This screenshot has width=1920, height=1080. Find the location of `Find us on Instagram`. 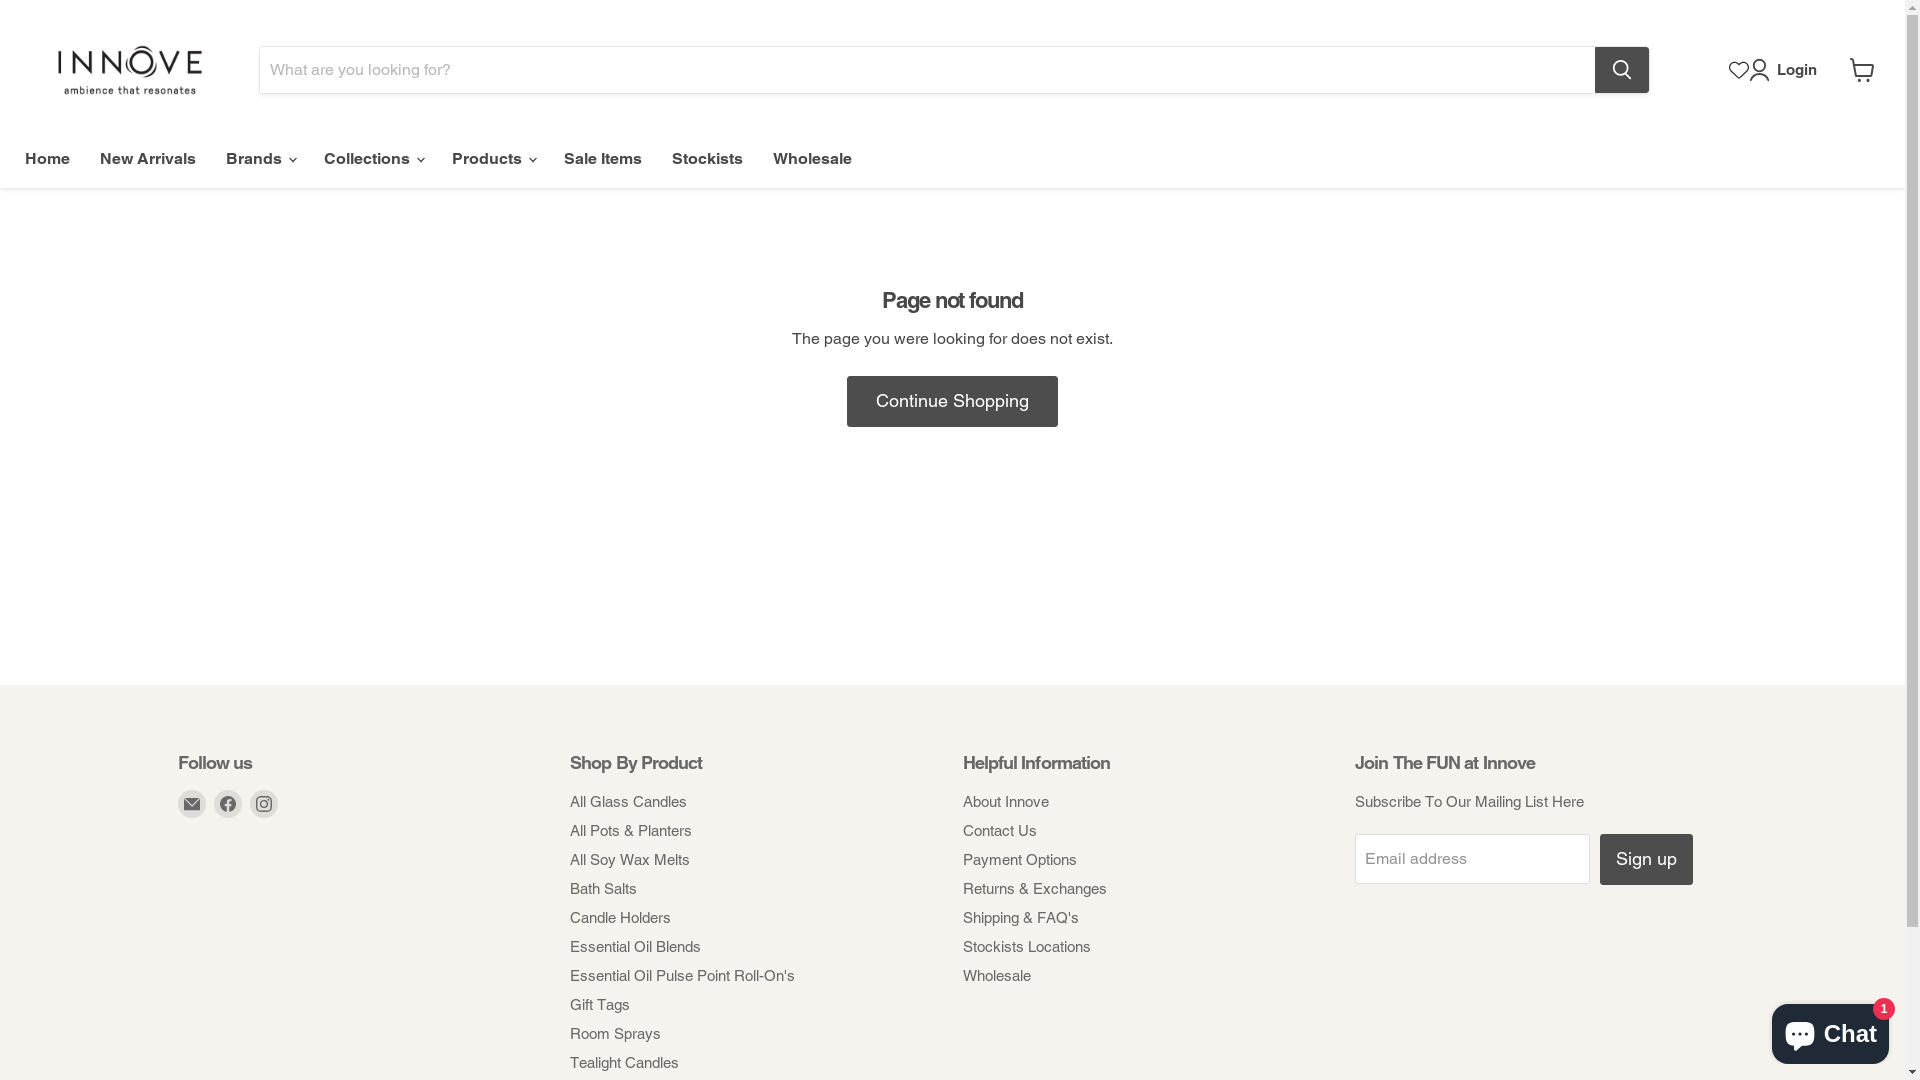

Find us on Instagram is located at coordinates (264, 804).